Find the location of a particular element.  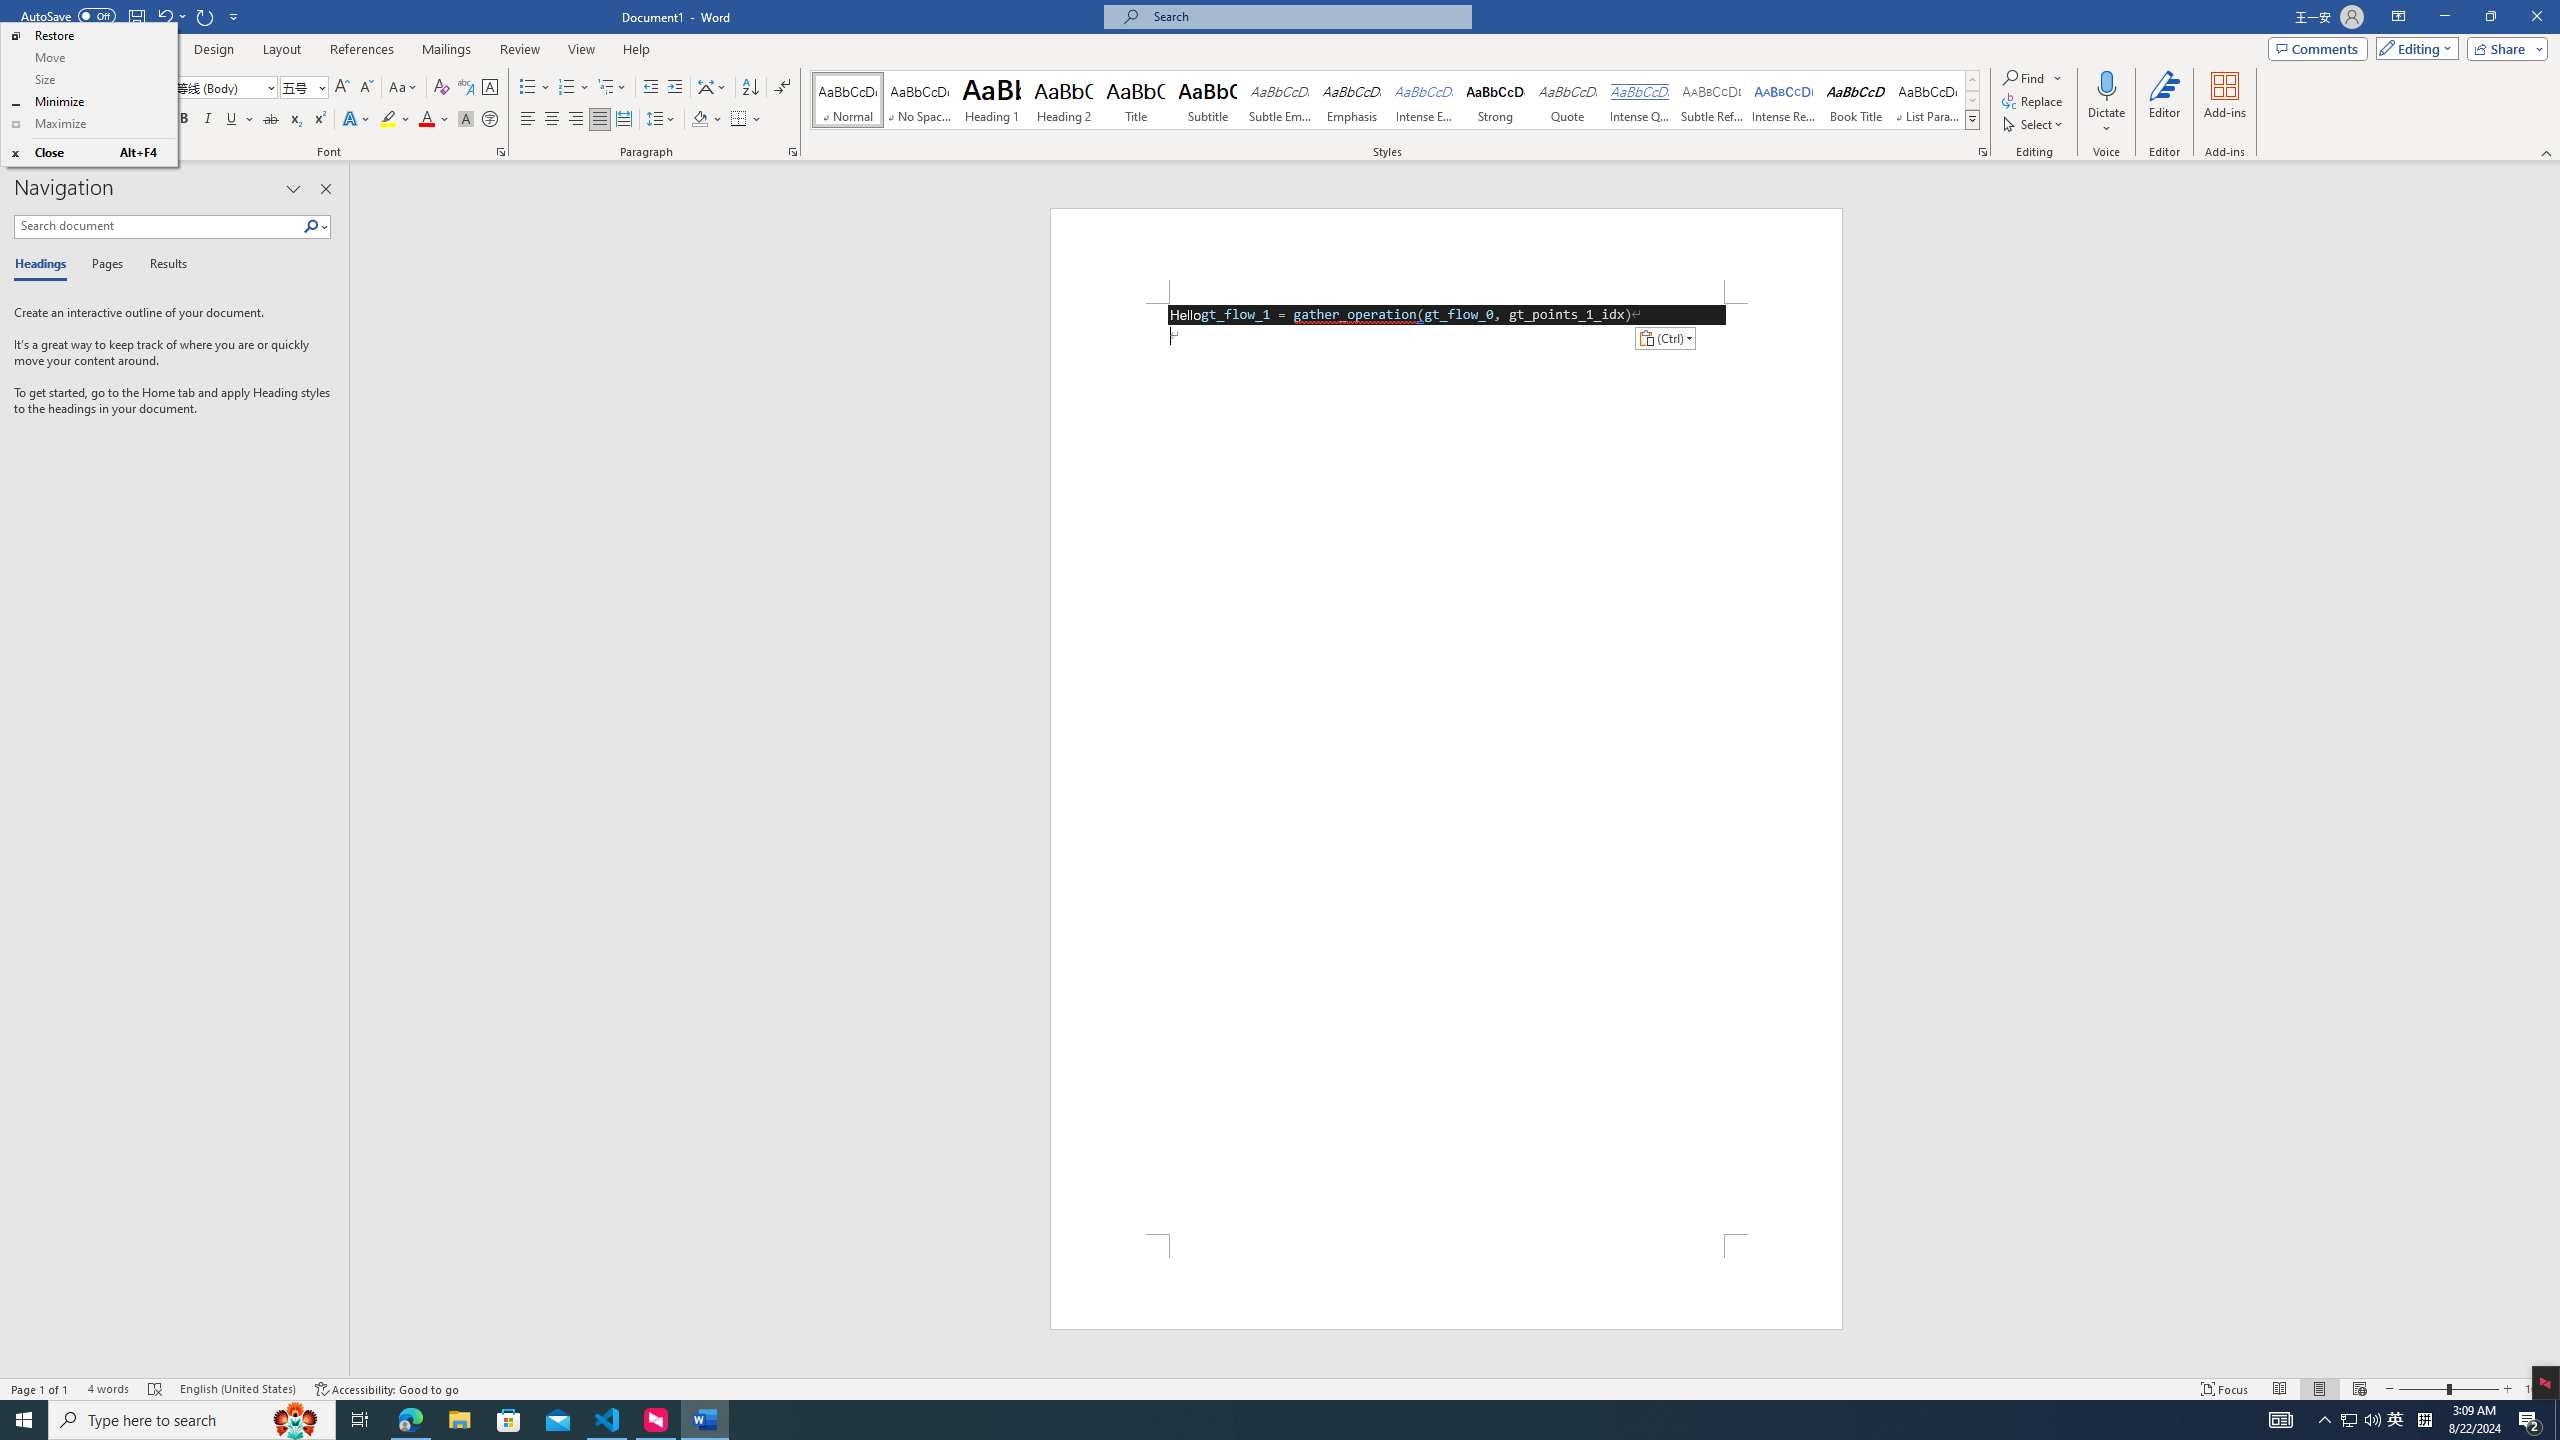

Page 1 content is located at coordinates (1446, 768).